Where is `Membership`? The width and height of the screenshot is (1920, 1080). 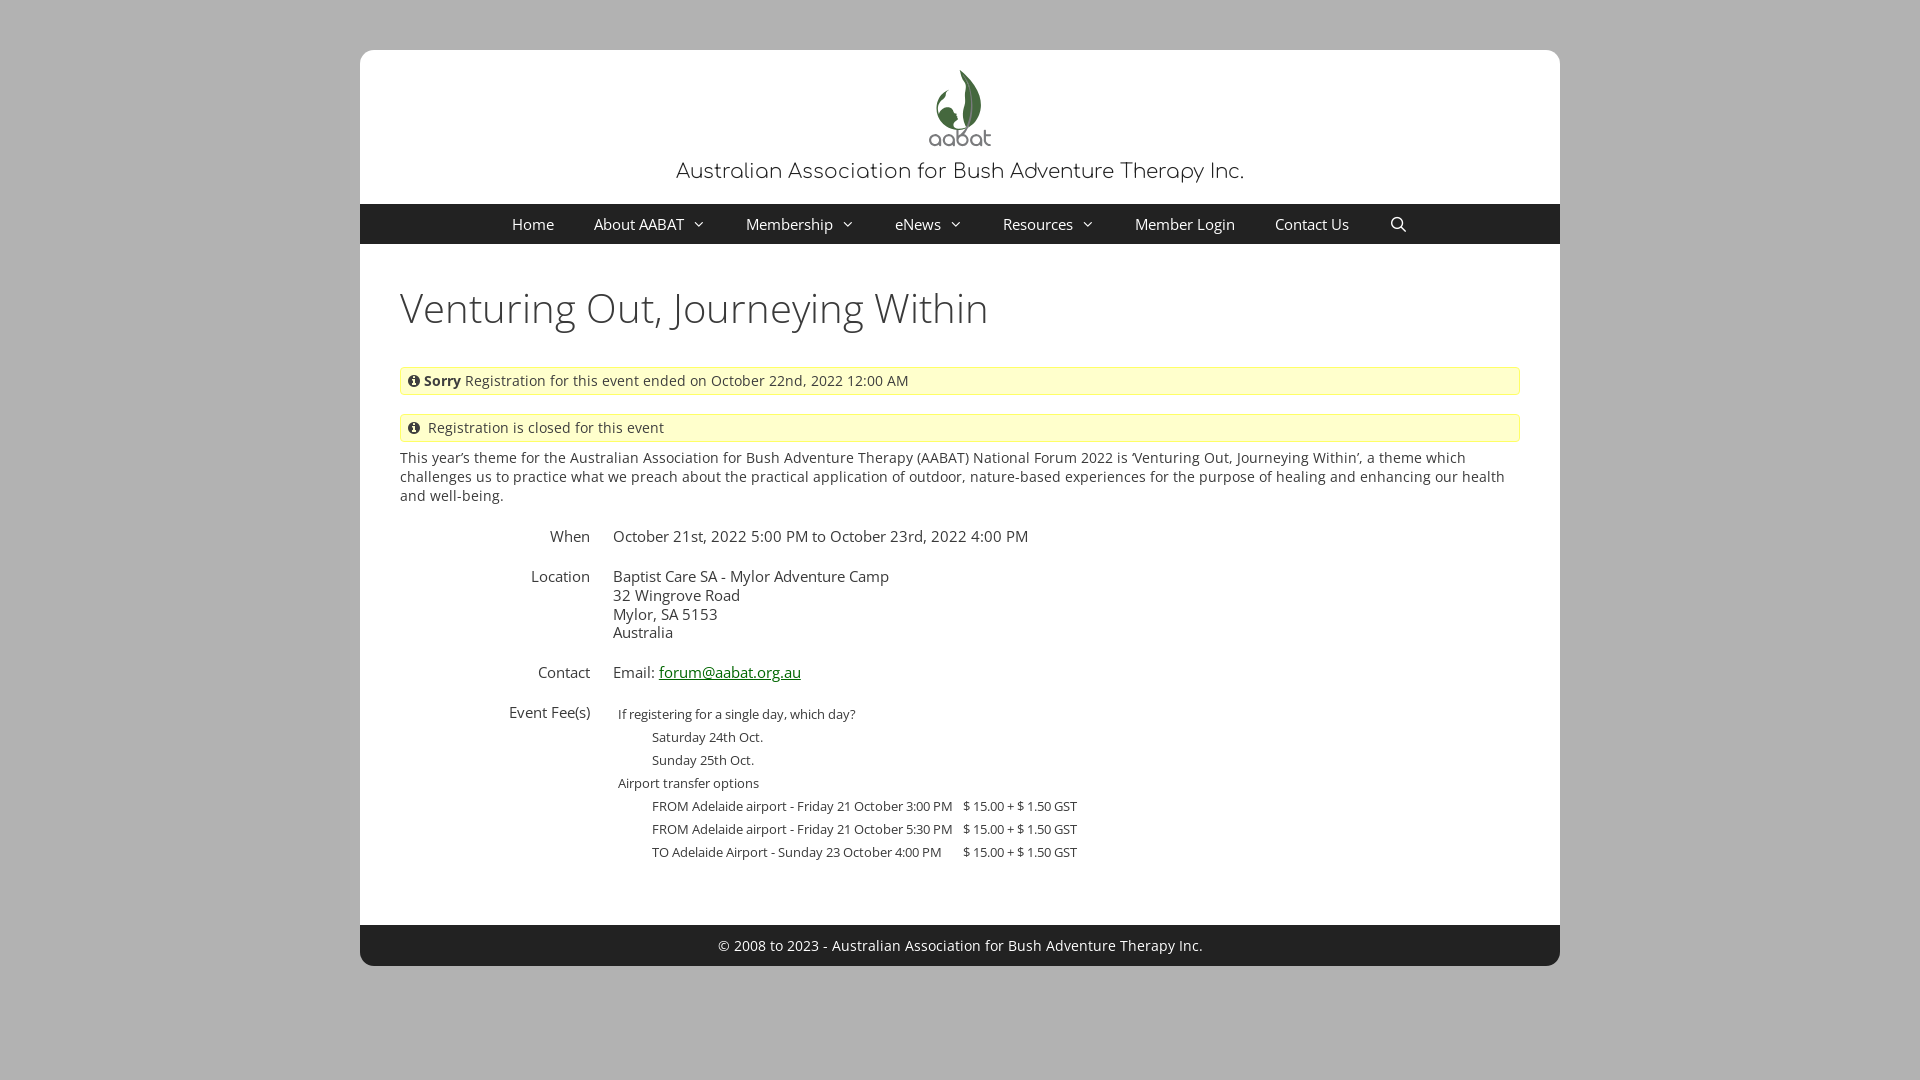
Membership is located at coordinates (800, 224).